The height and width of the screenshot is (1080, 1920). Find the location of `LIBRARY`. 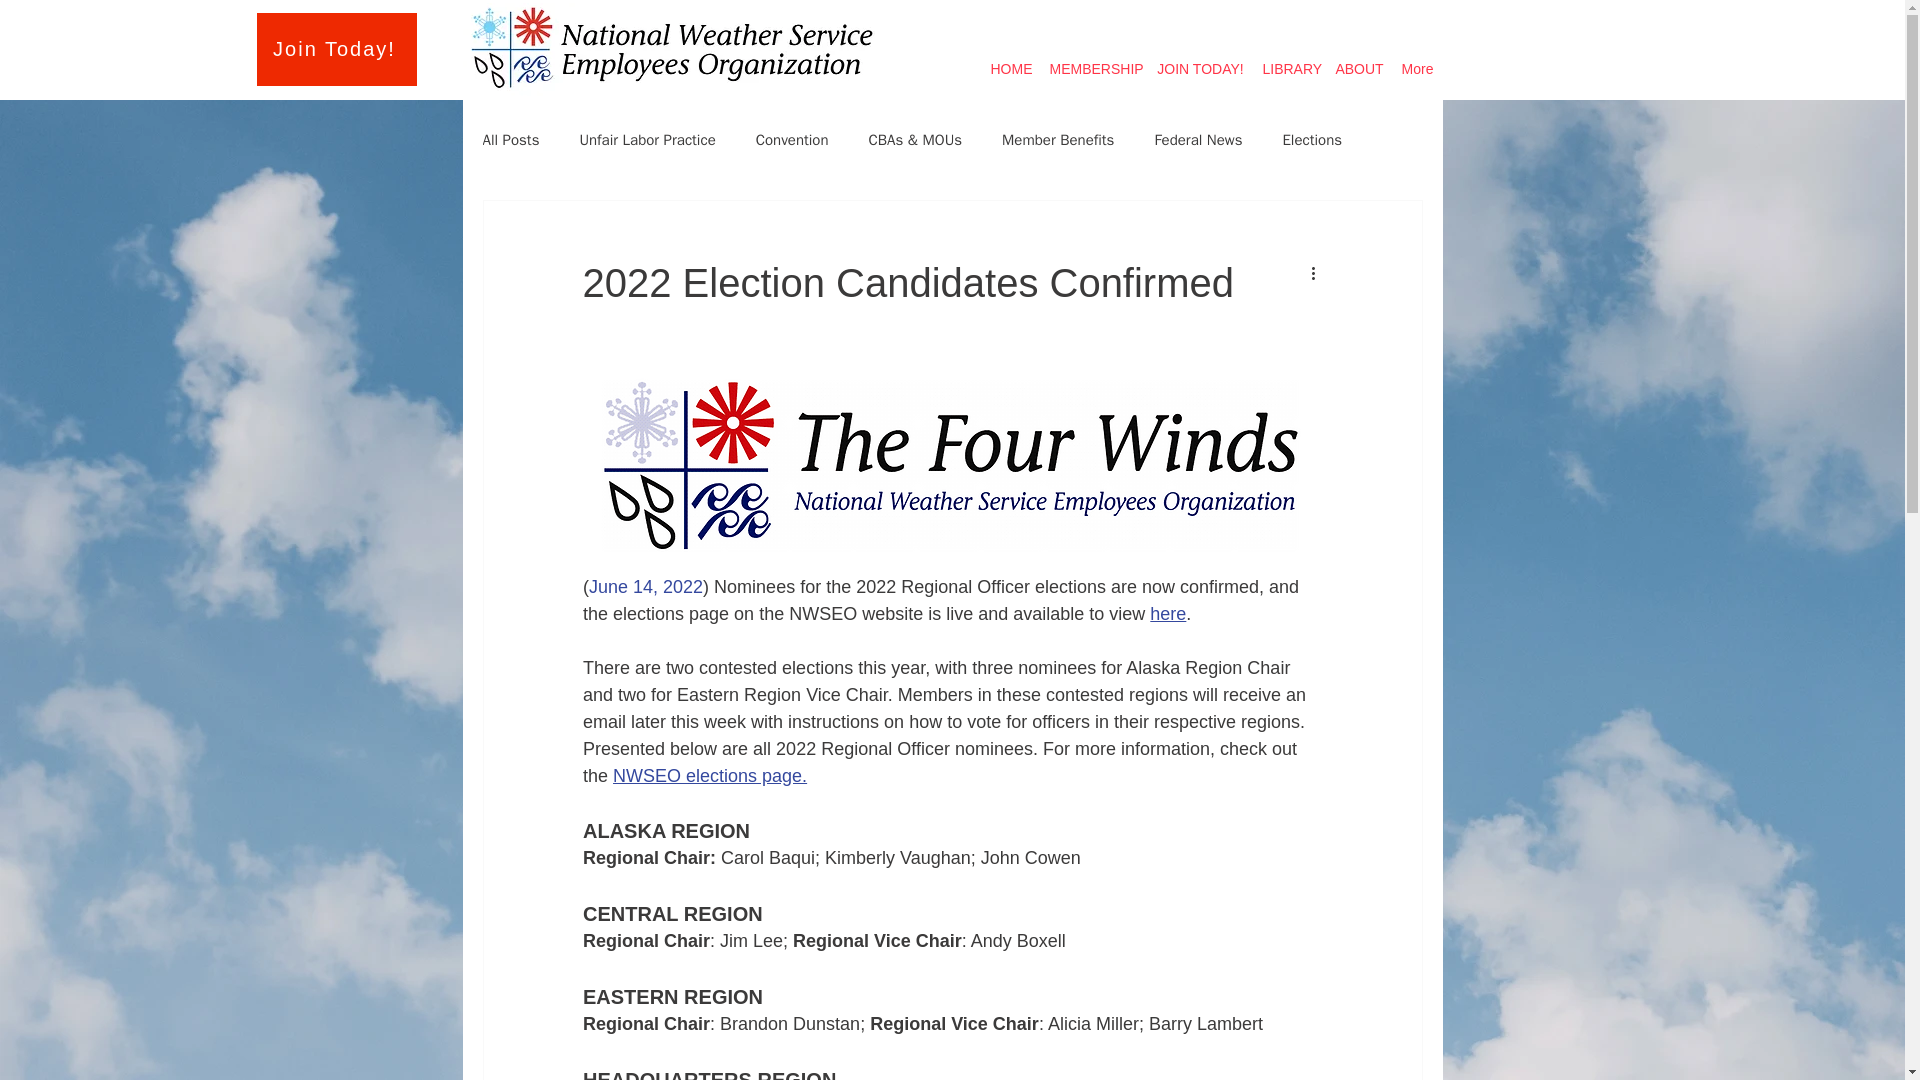

LIBRARY is located at coordinates (1290, 60).